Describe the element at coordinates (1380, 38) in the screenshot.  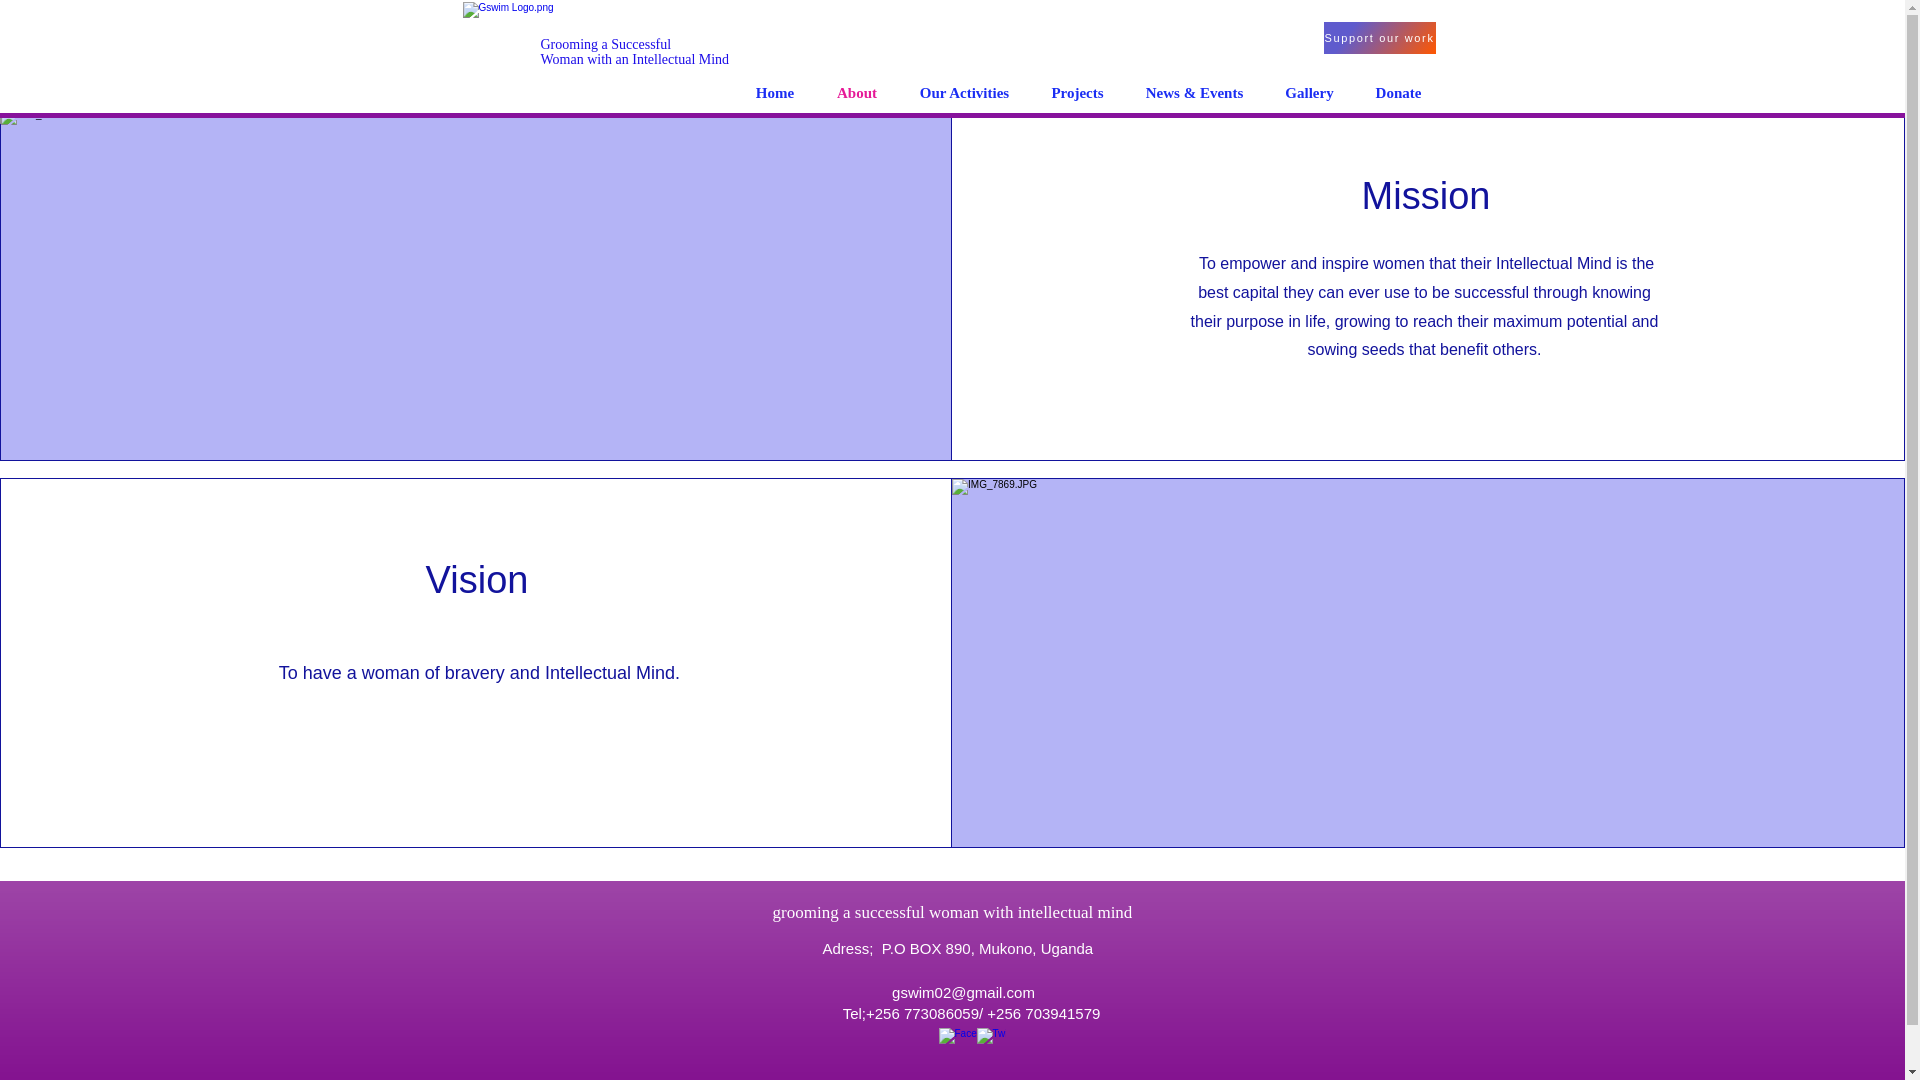
I see `Support our work` at that location.